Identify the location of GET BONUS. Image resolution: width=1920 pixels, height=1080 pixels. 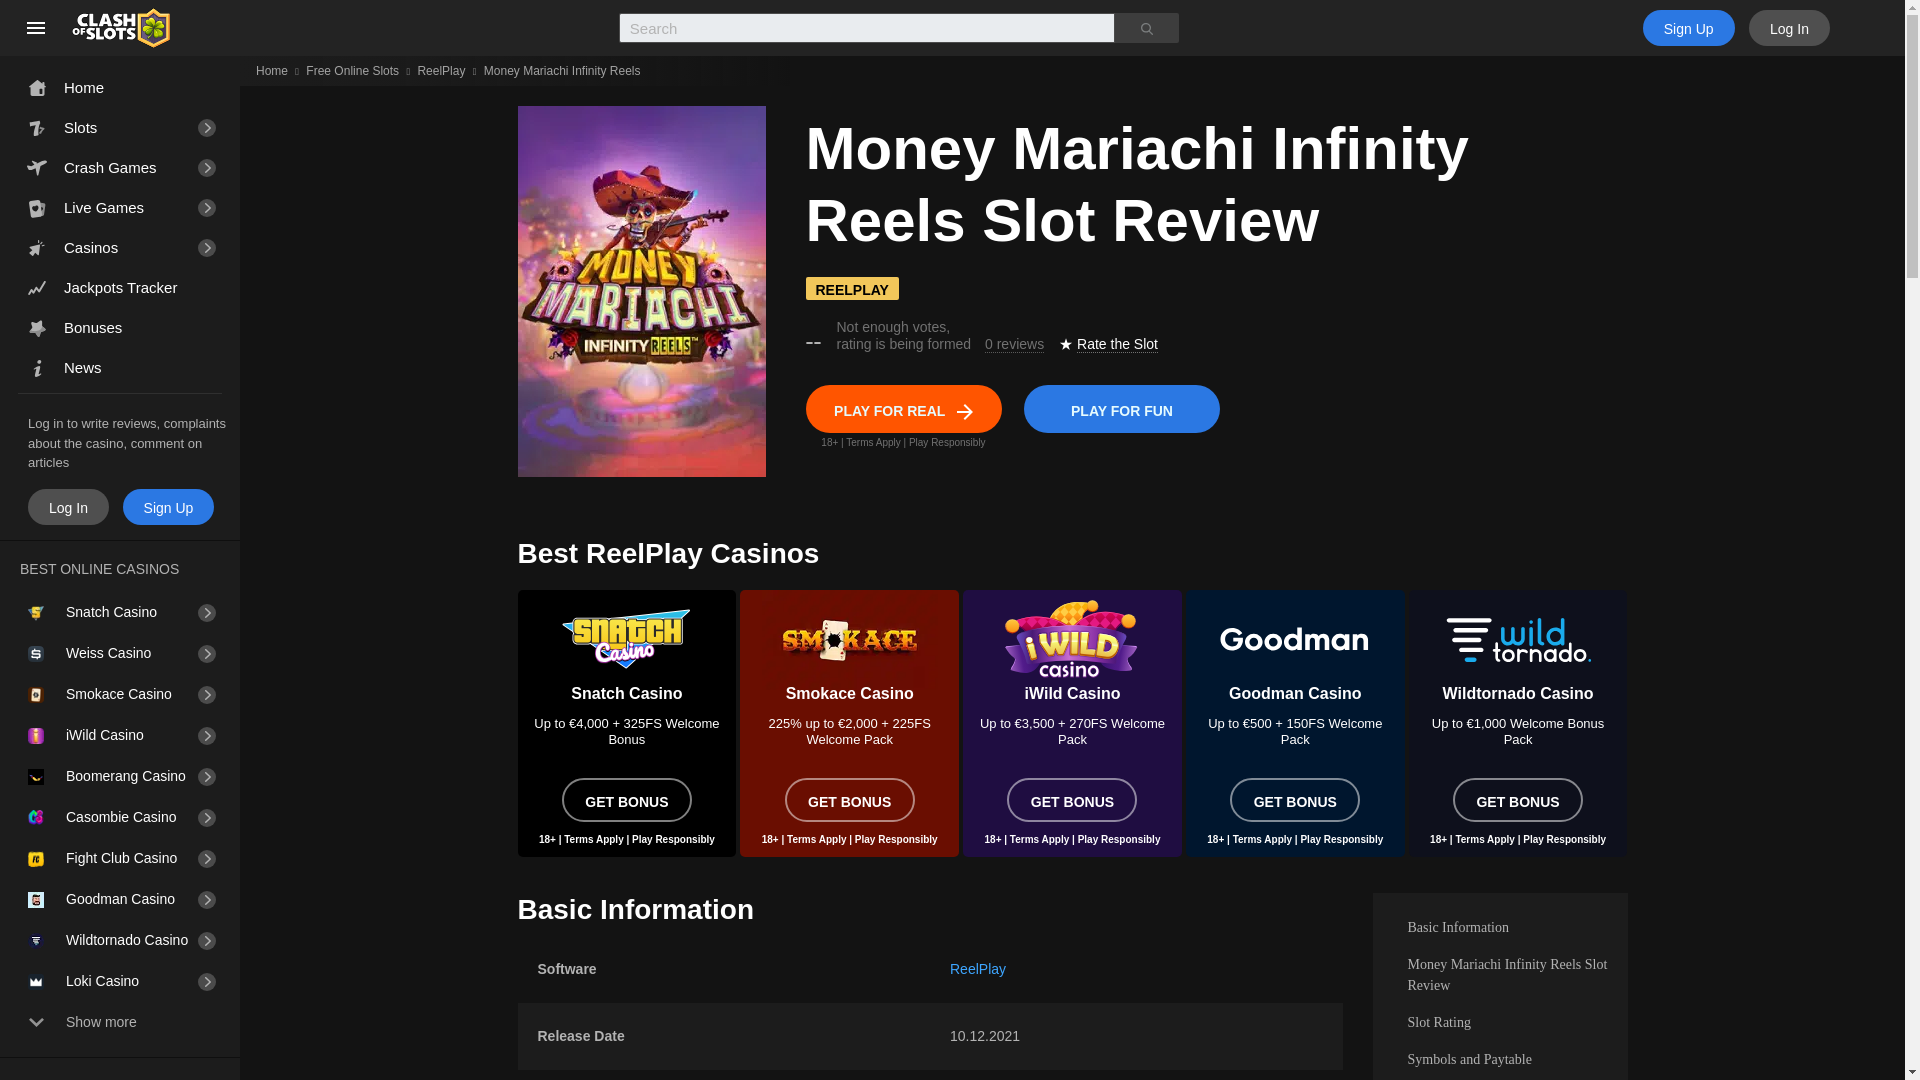
(850, 799).